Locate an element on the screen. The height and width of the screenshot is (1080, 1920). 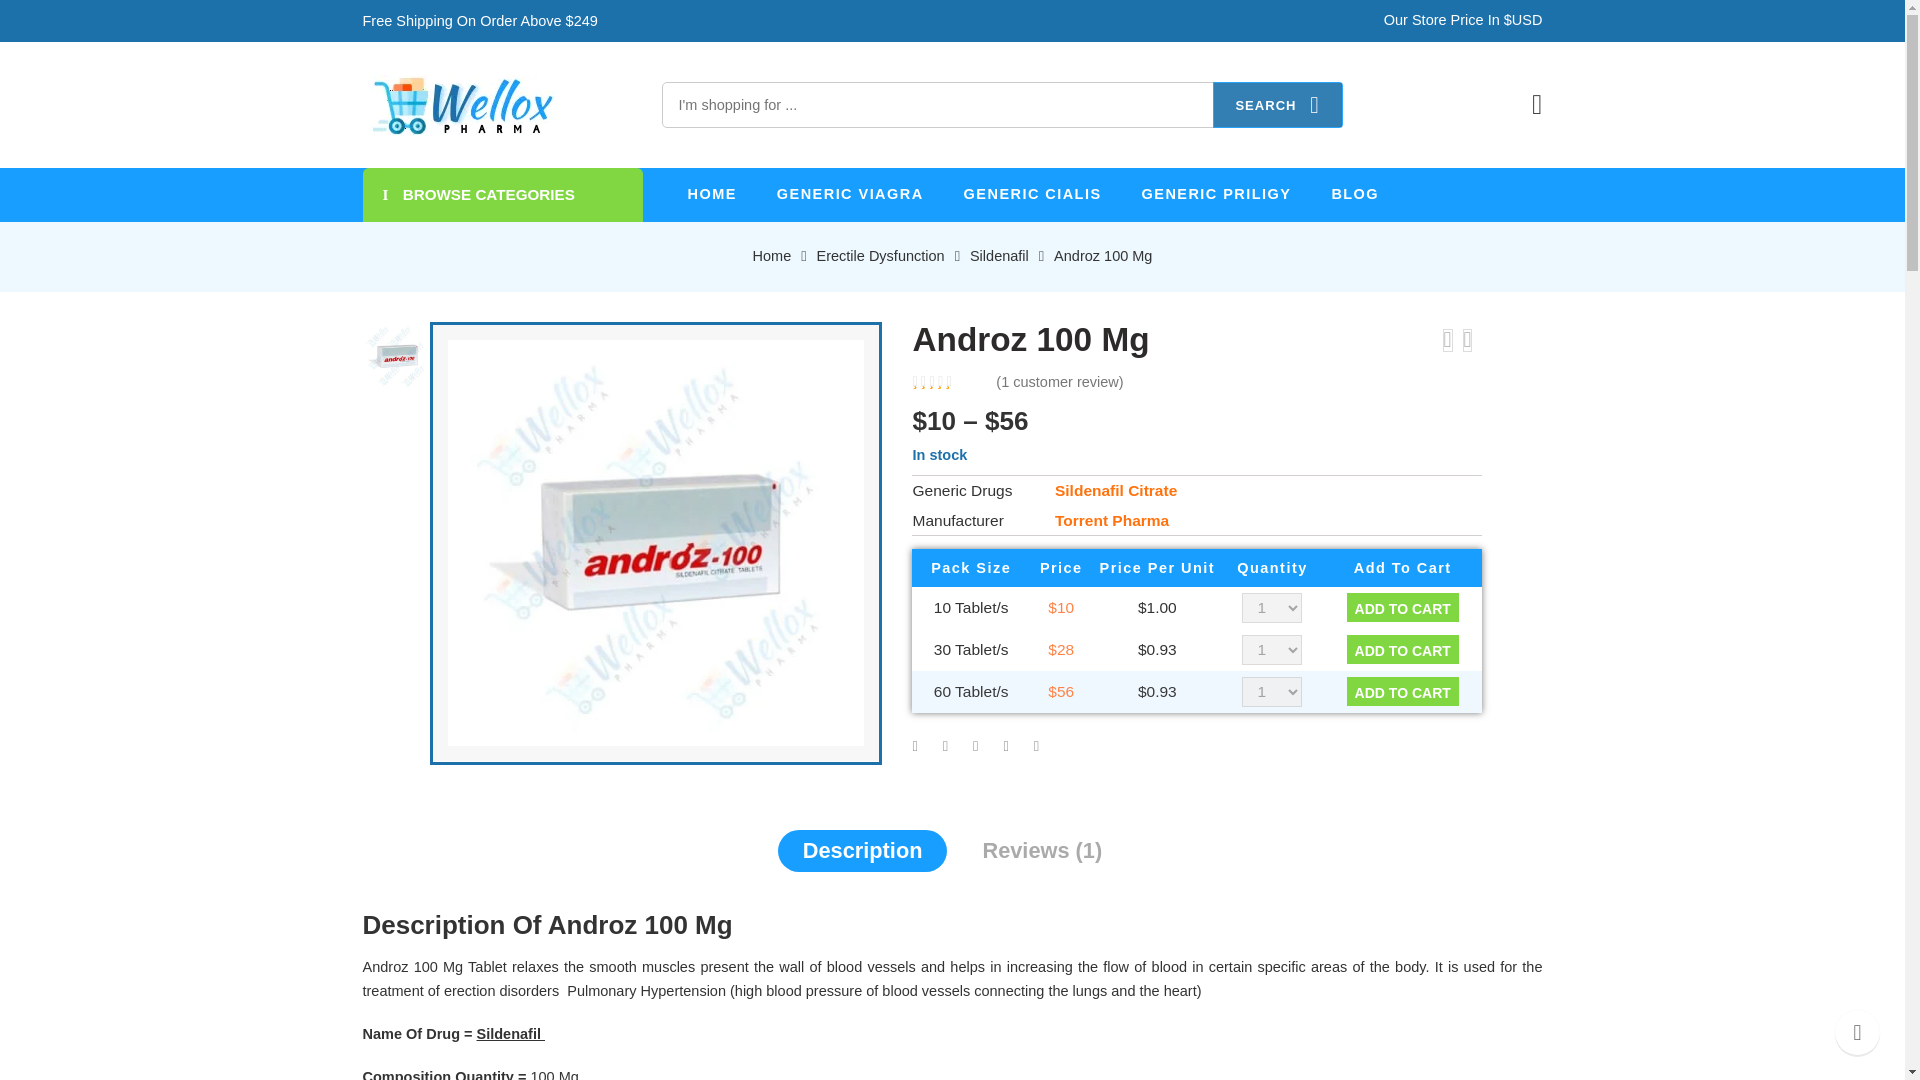
SEARCH is located at coordinates (1278, 105).